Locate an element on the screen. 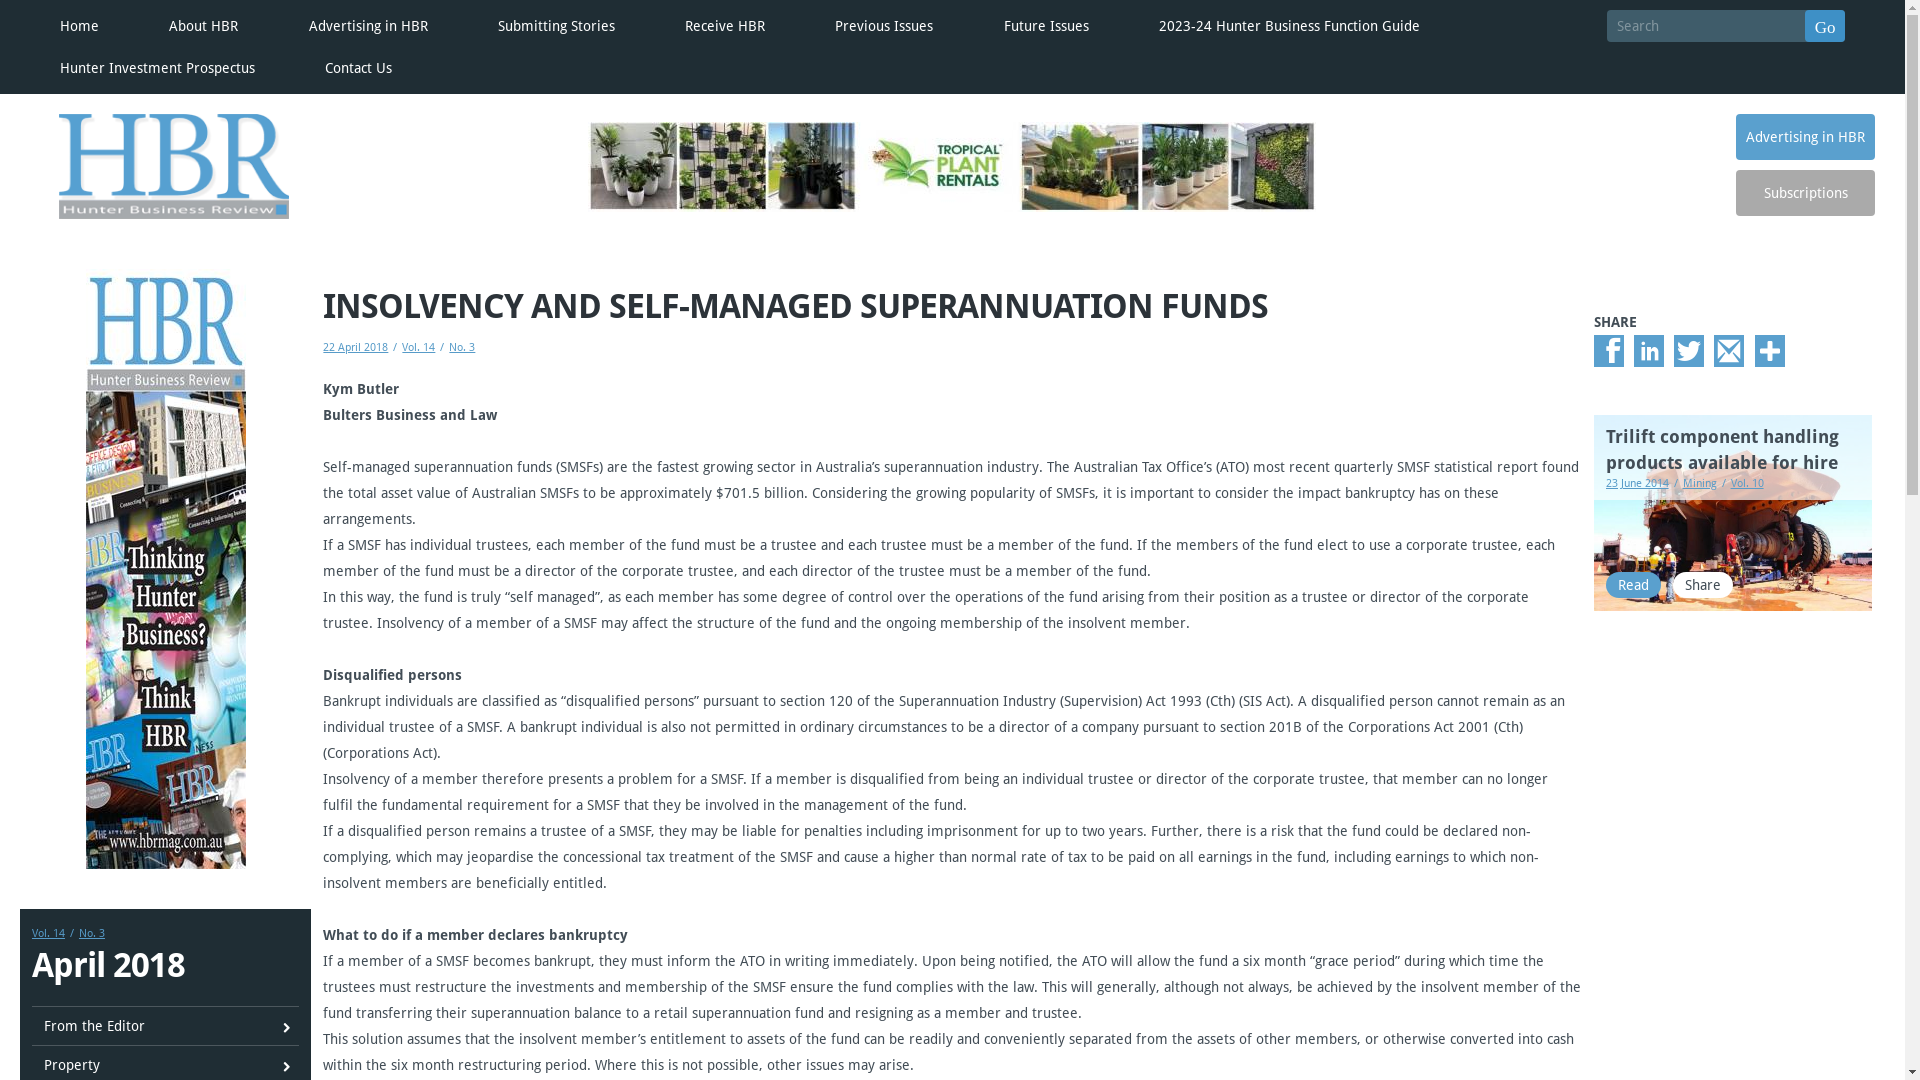 The width and height of the screenshot is (1920, 1080). Vol. 14 is located at coordinates (48, 934).